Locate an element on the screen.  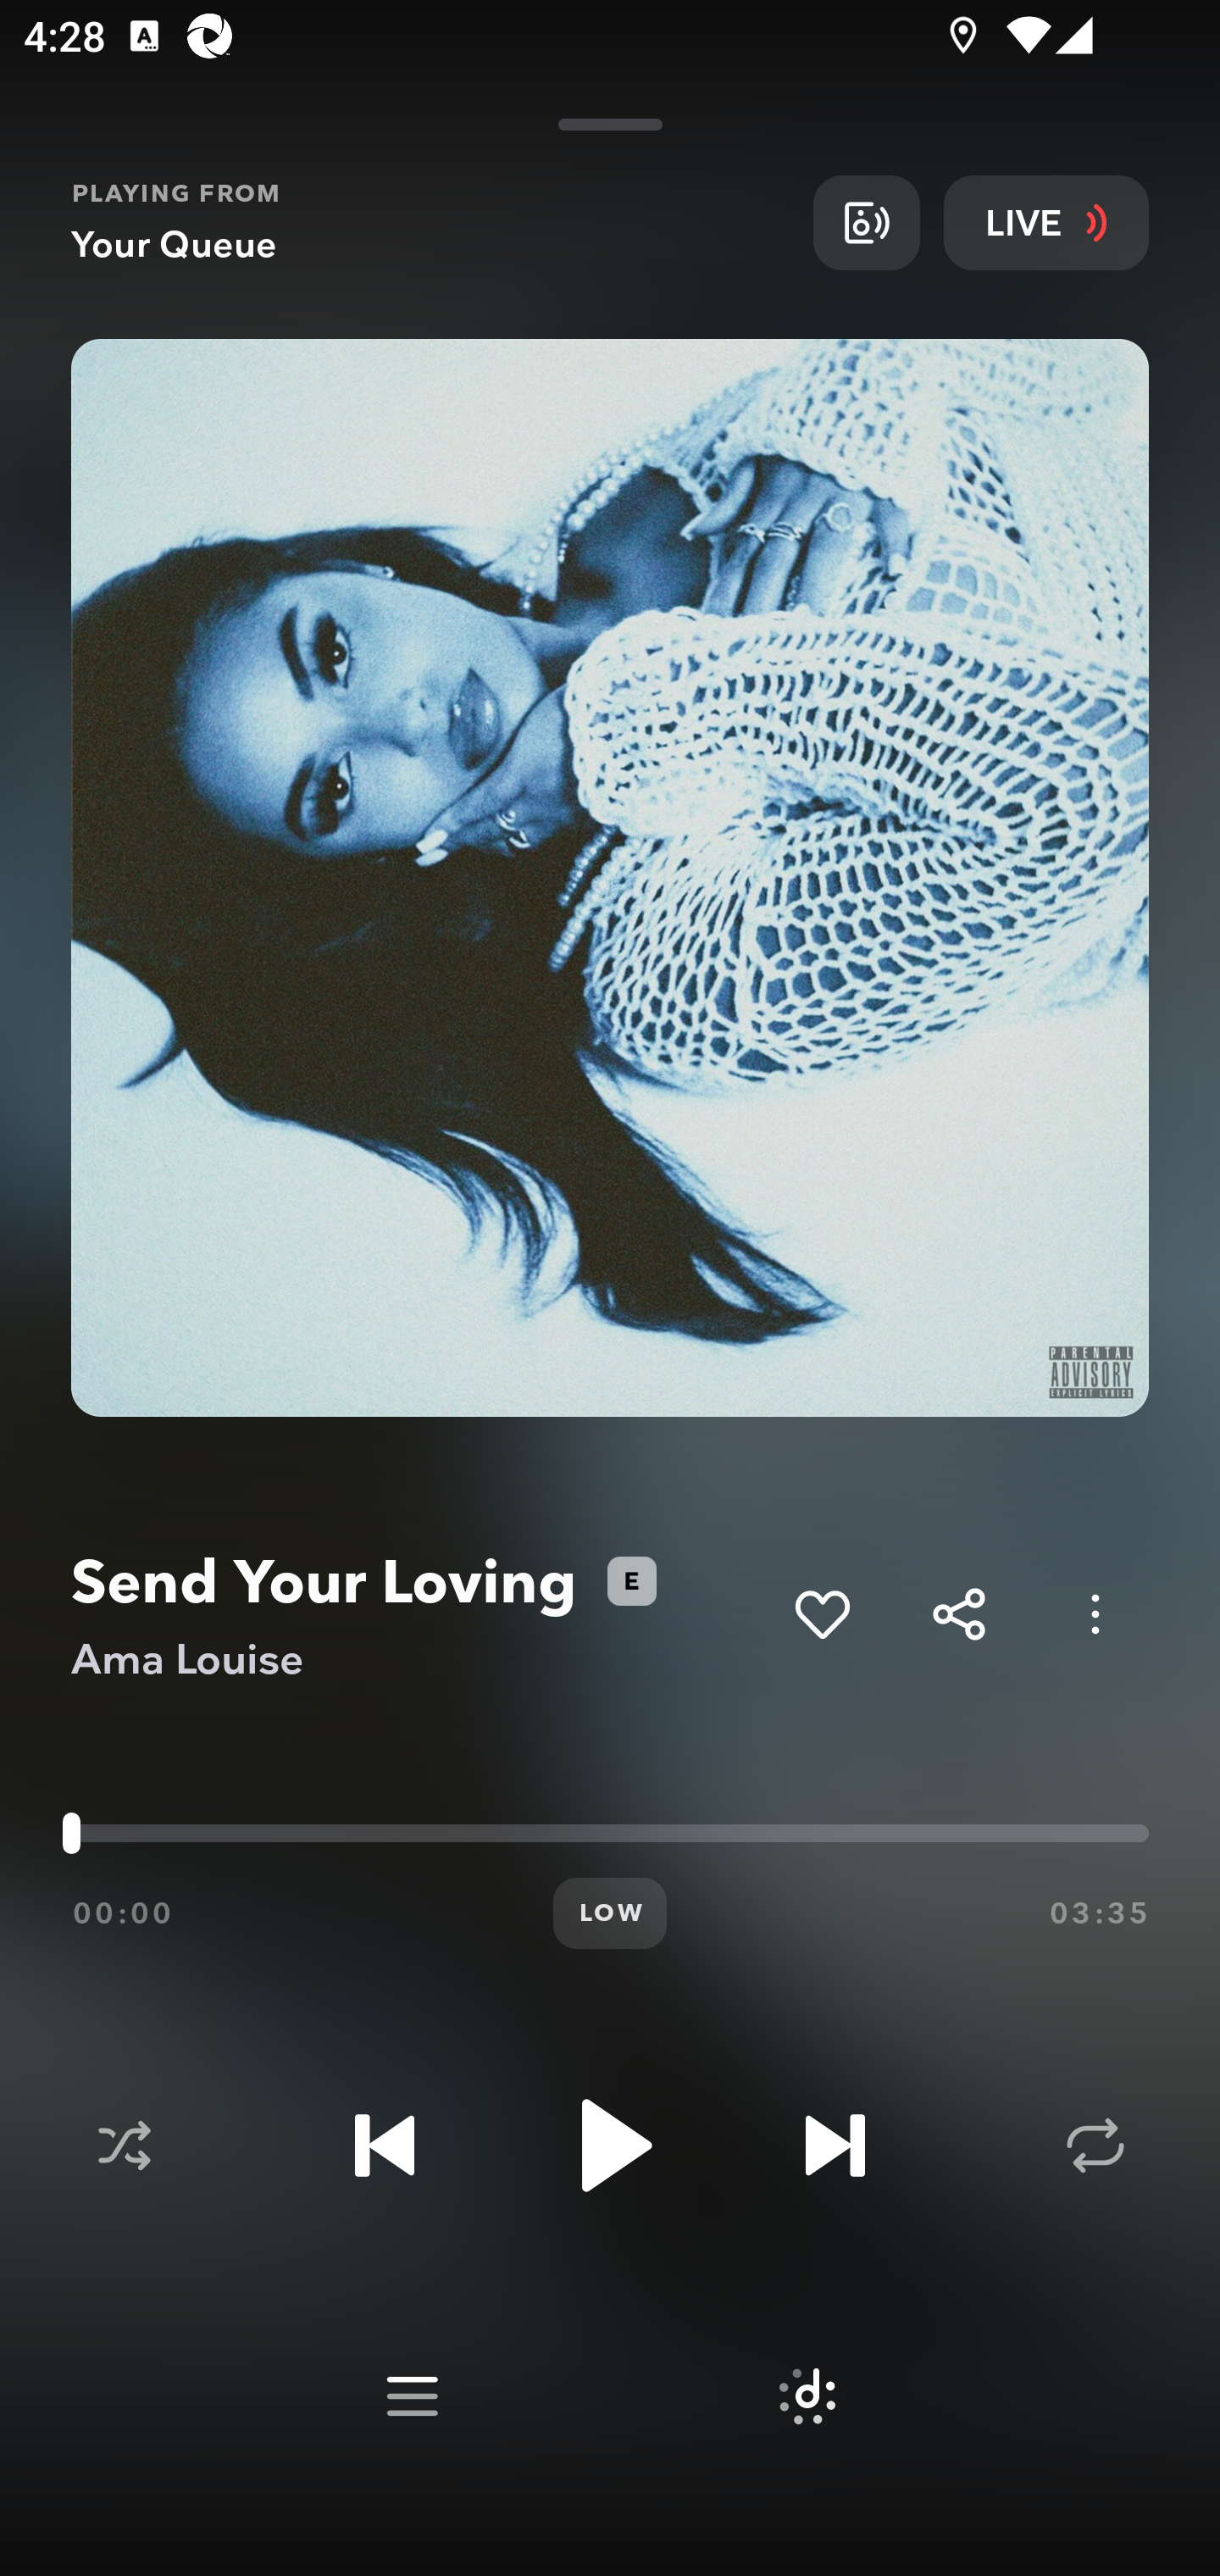
Share is located at coordinates (959, 1613).